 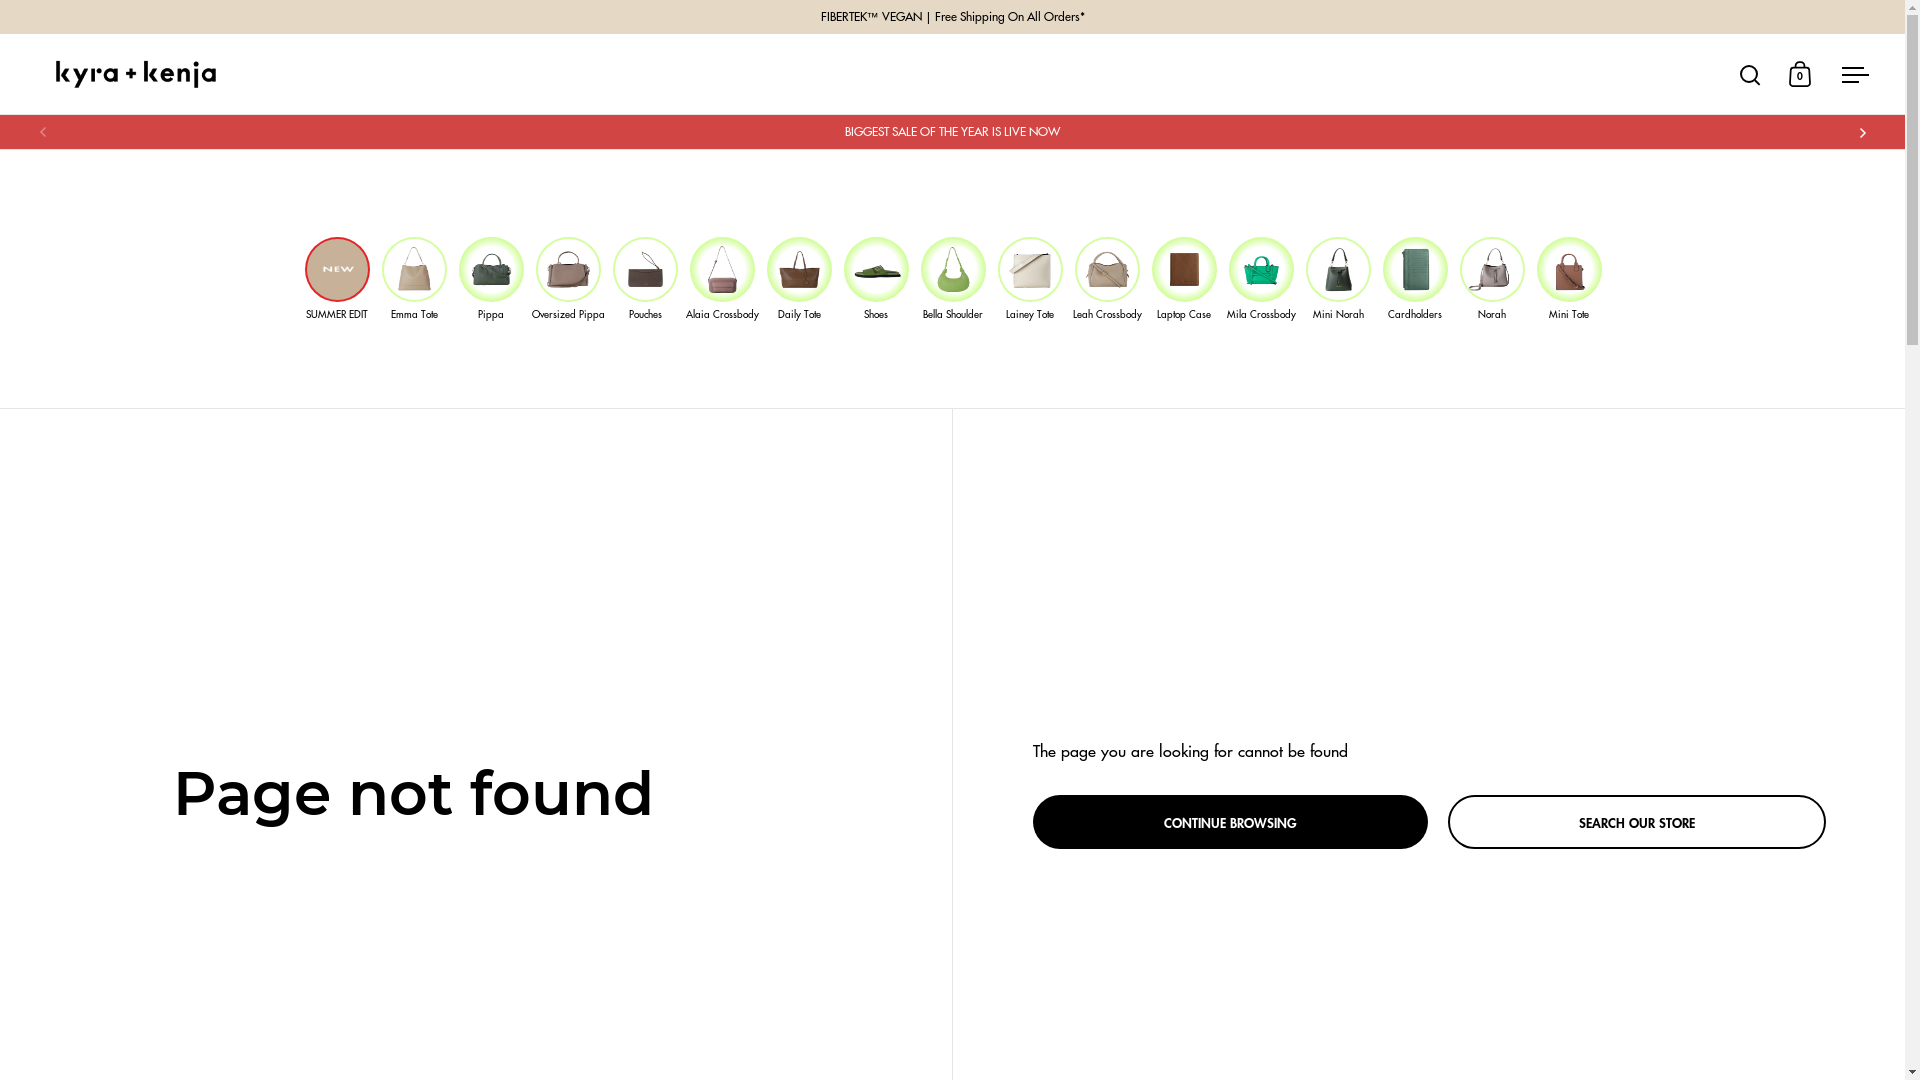 I want to click on Pouches, so click(x=646, y=278).